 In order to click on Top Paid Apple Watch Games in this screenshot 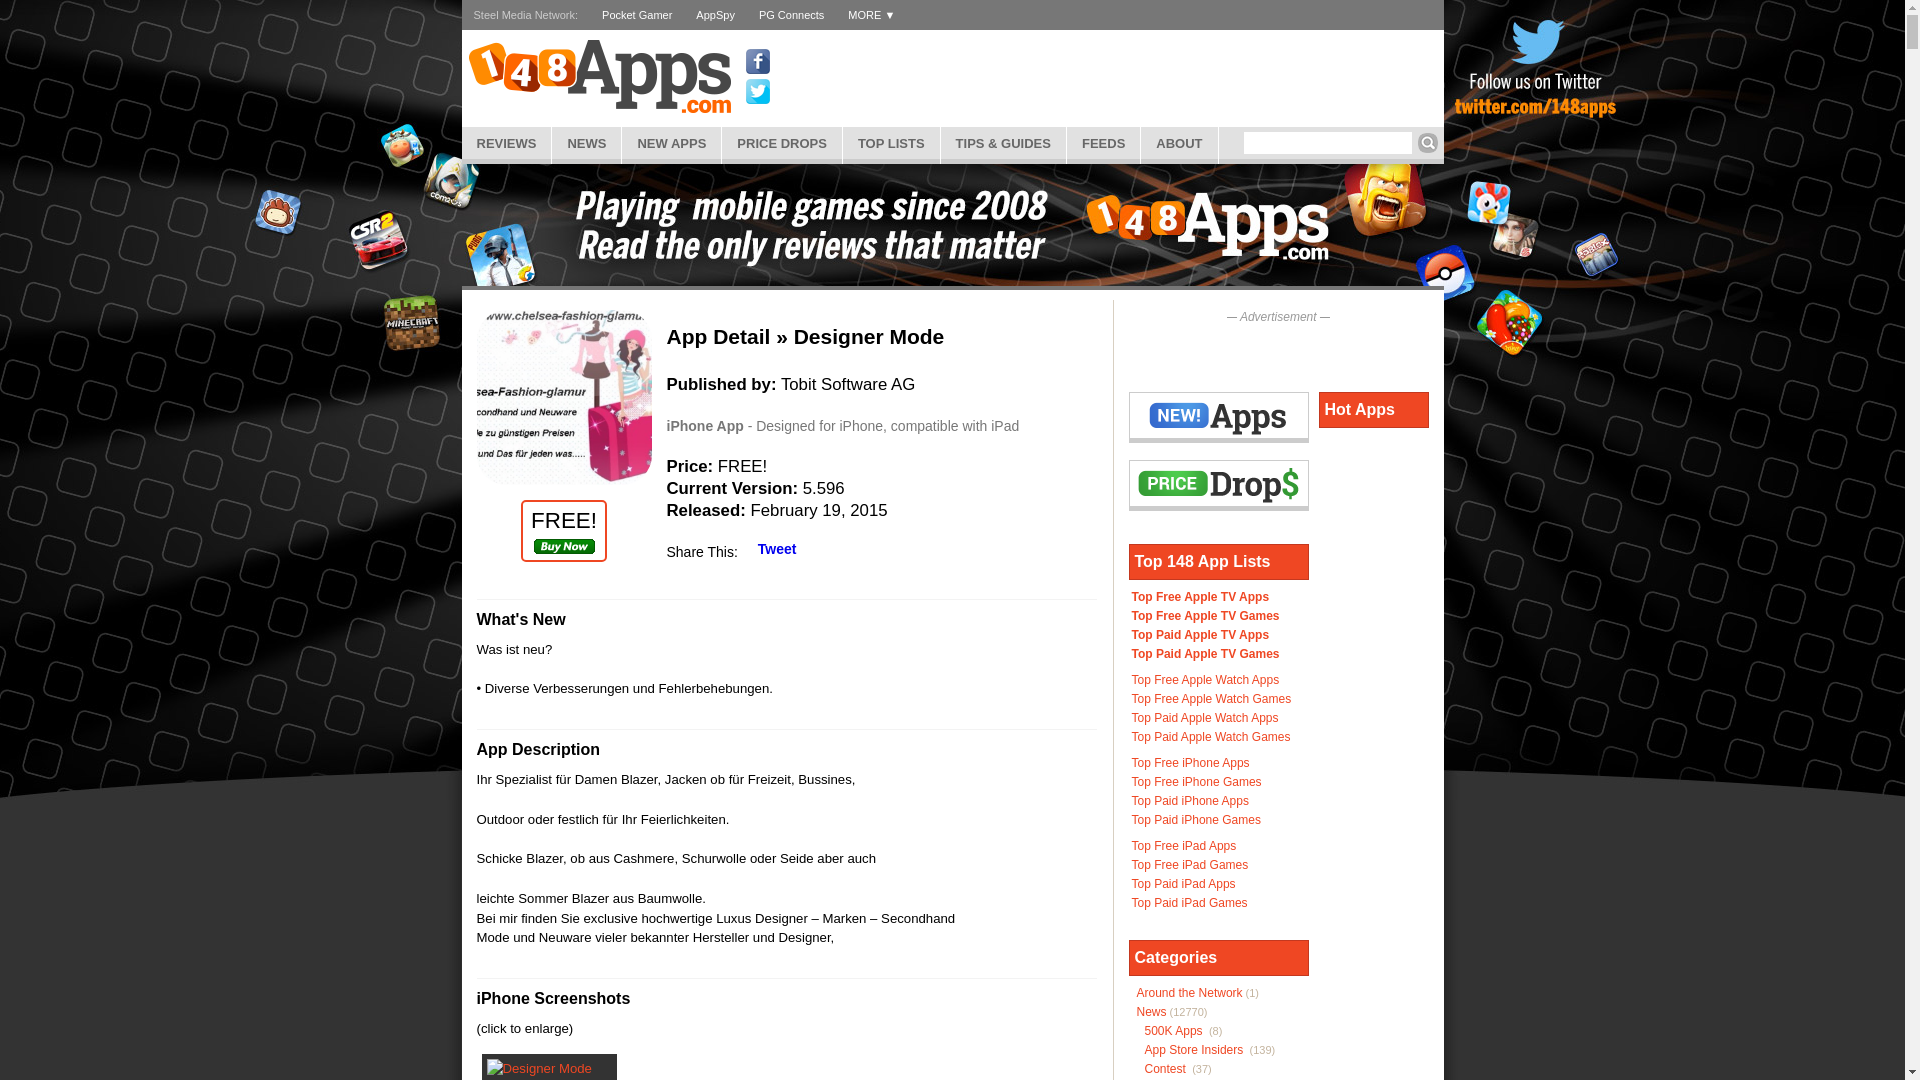, I will do `click(1212, 737)`.